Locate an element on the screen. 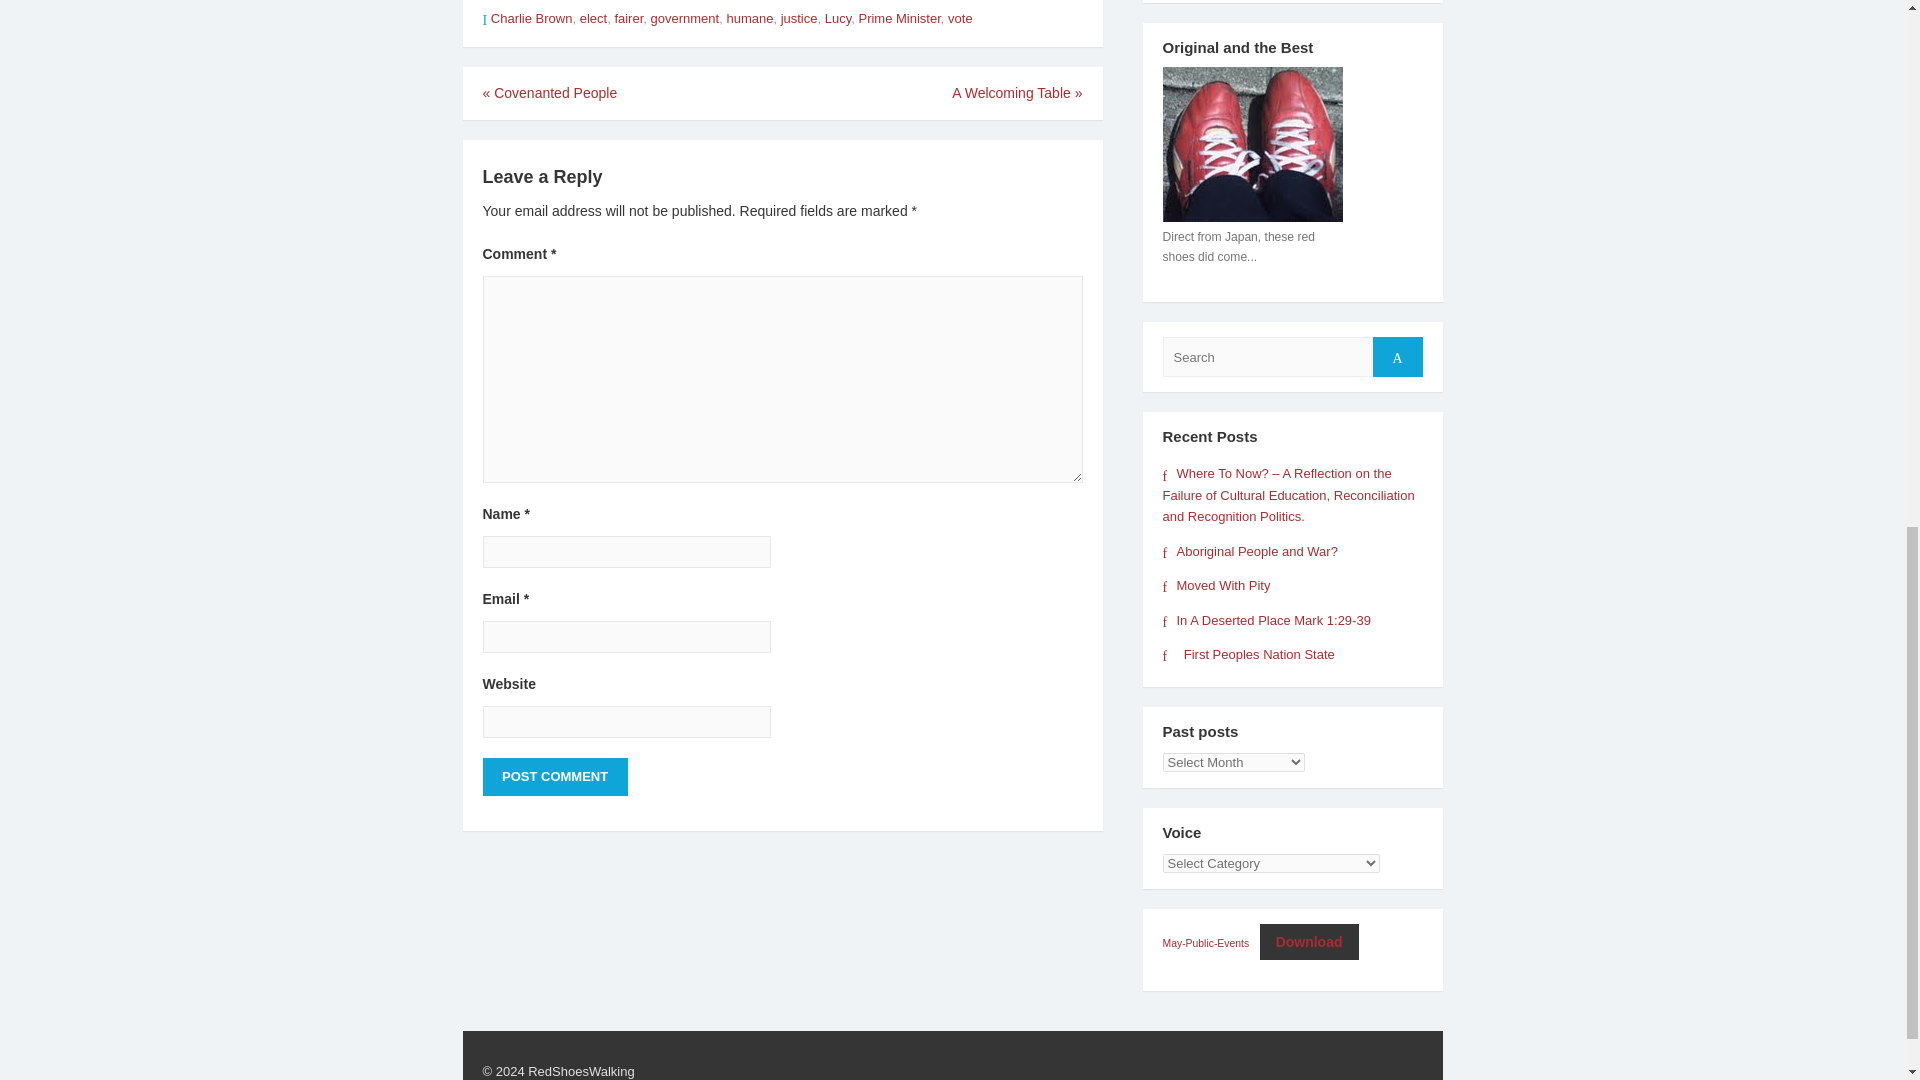 This screenshot has width=1920, height=1080. May-Public-Events is located at coordinates (1205, 944).